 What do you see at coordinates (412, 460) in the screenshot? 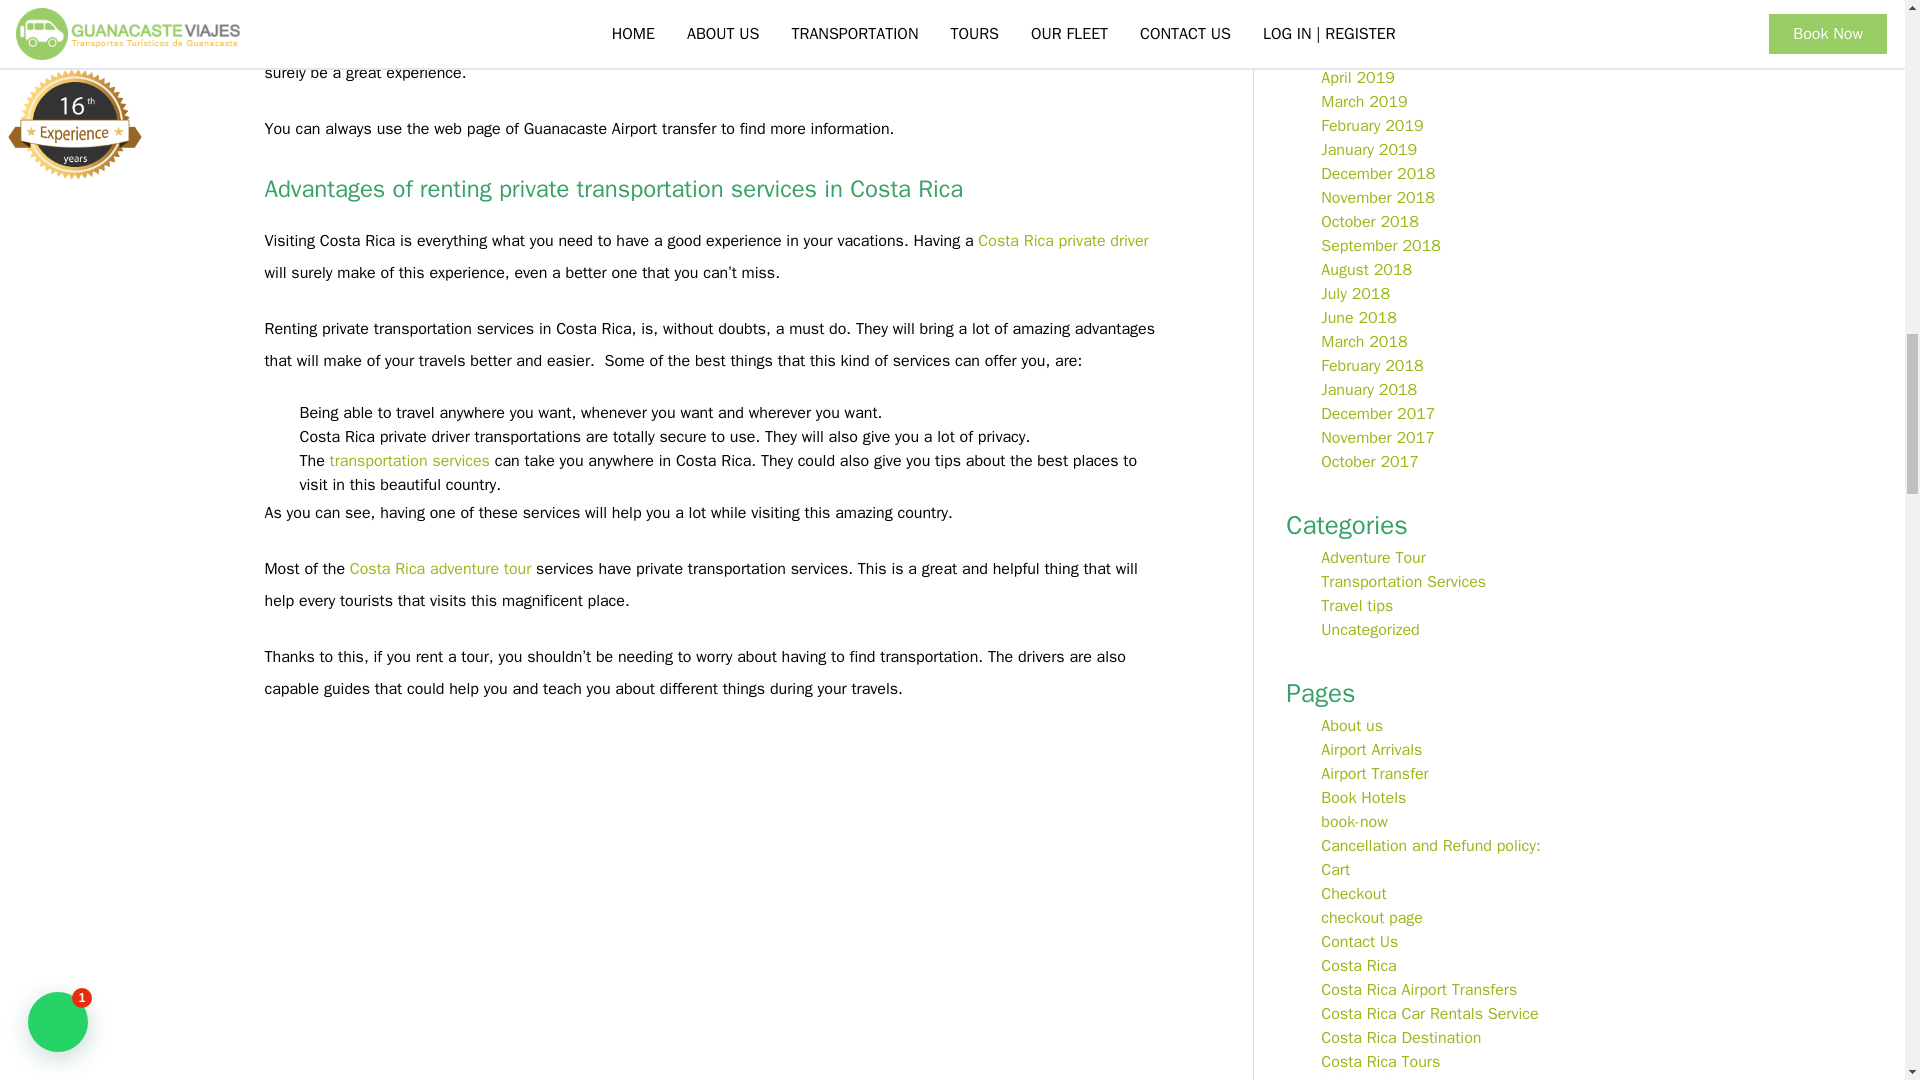
I see `transportation services` at bounding box center [412, 460].